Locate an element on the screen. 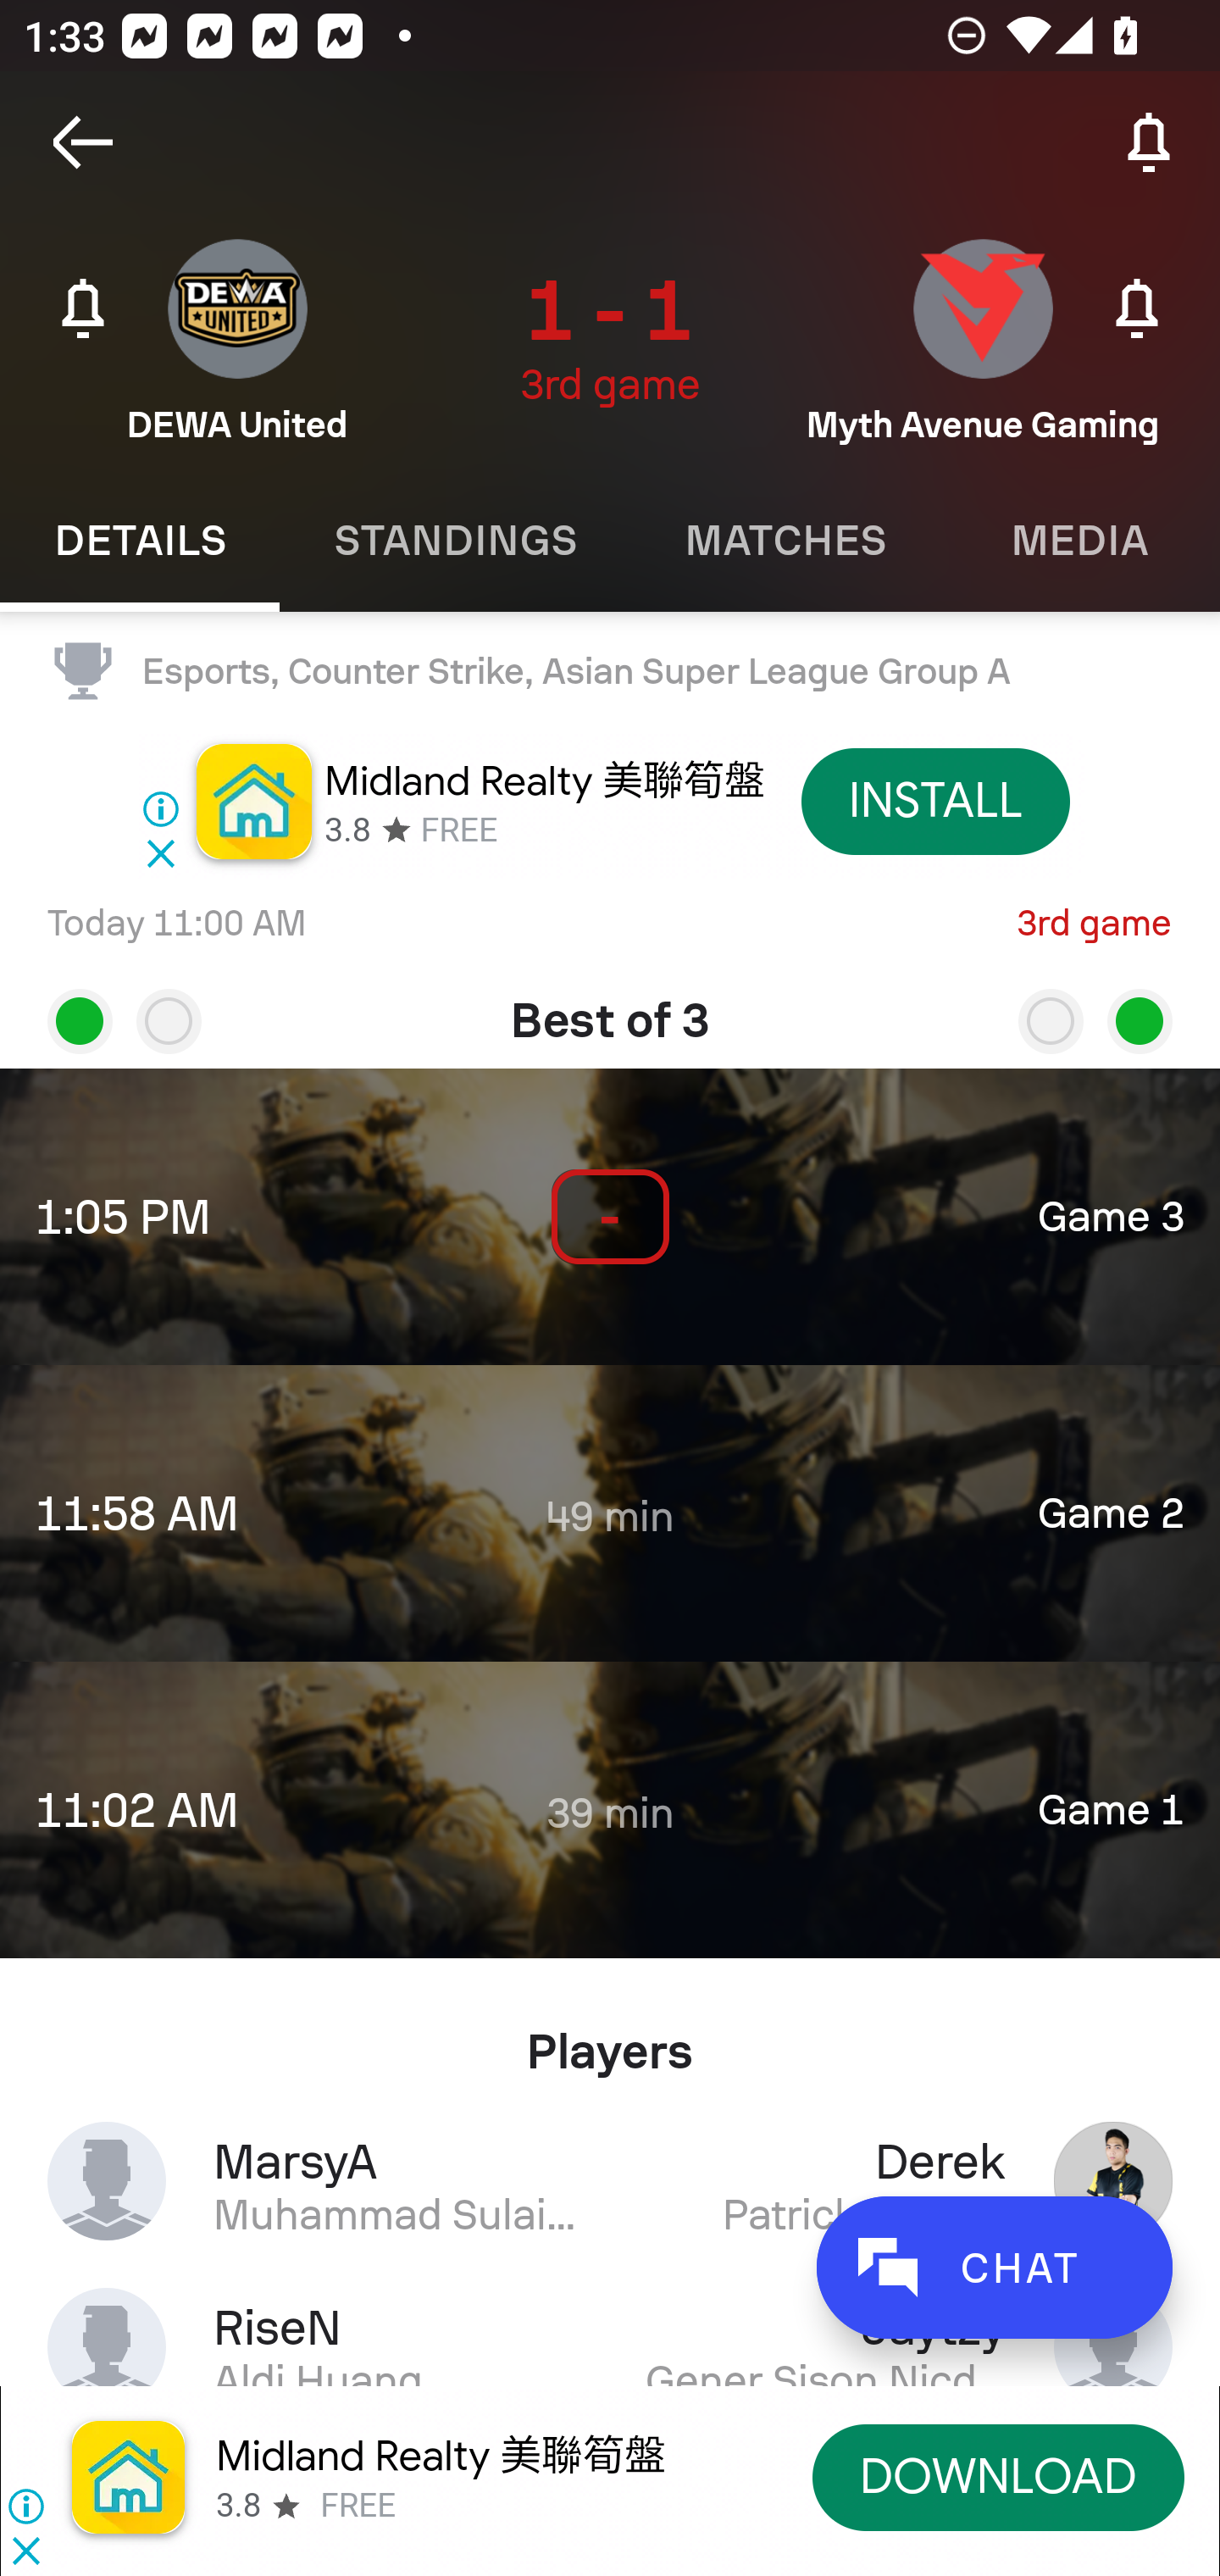  MarsyA Derek Muhammad Sulaiman Patrick Lacson is located at coordinates (610, 2180).